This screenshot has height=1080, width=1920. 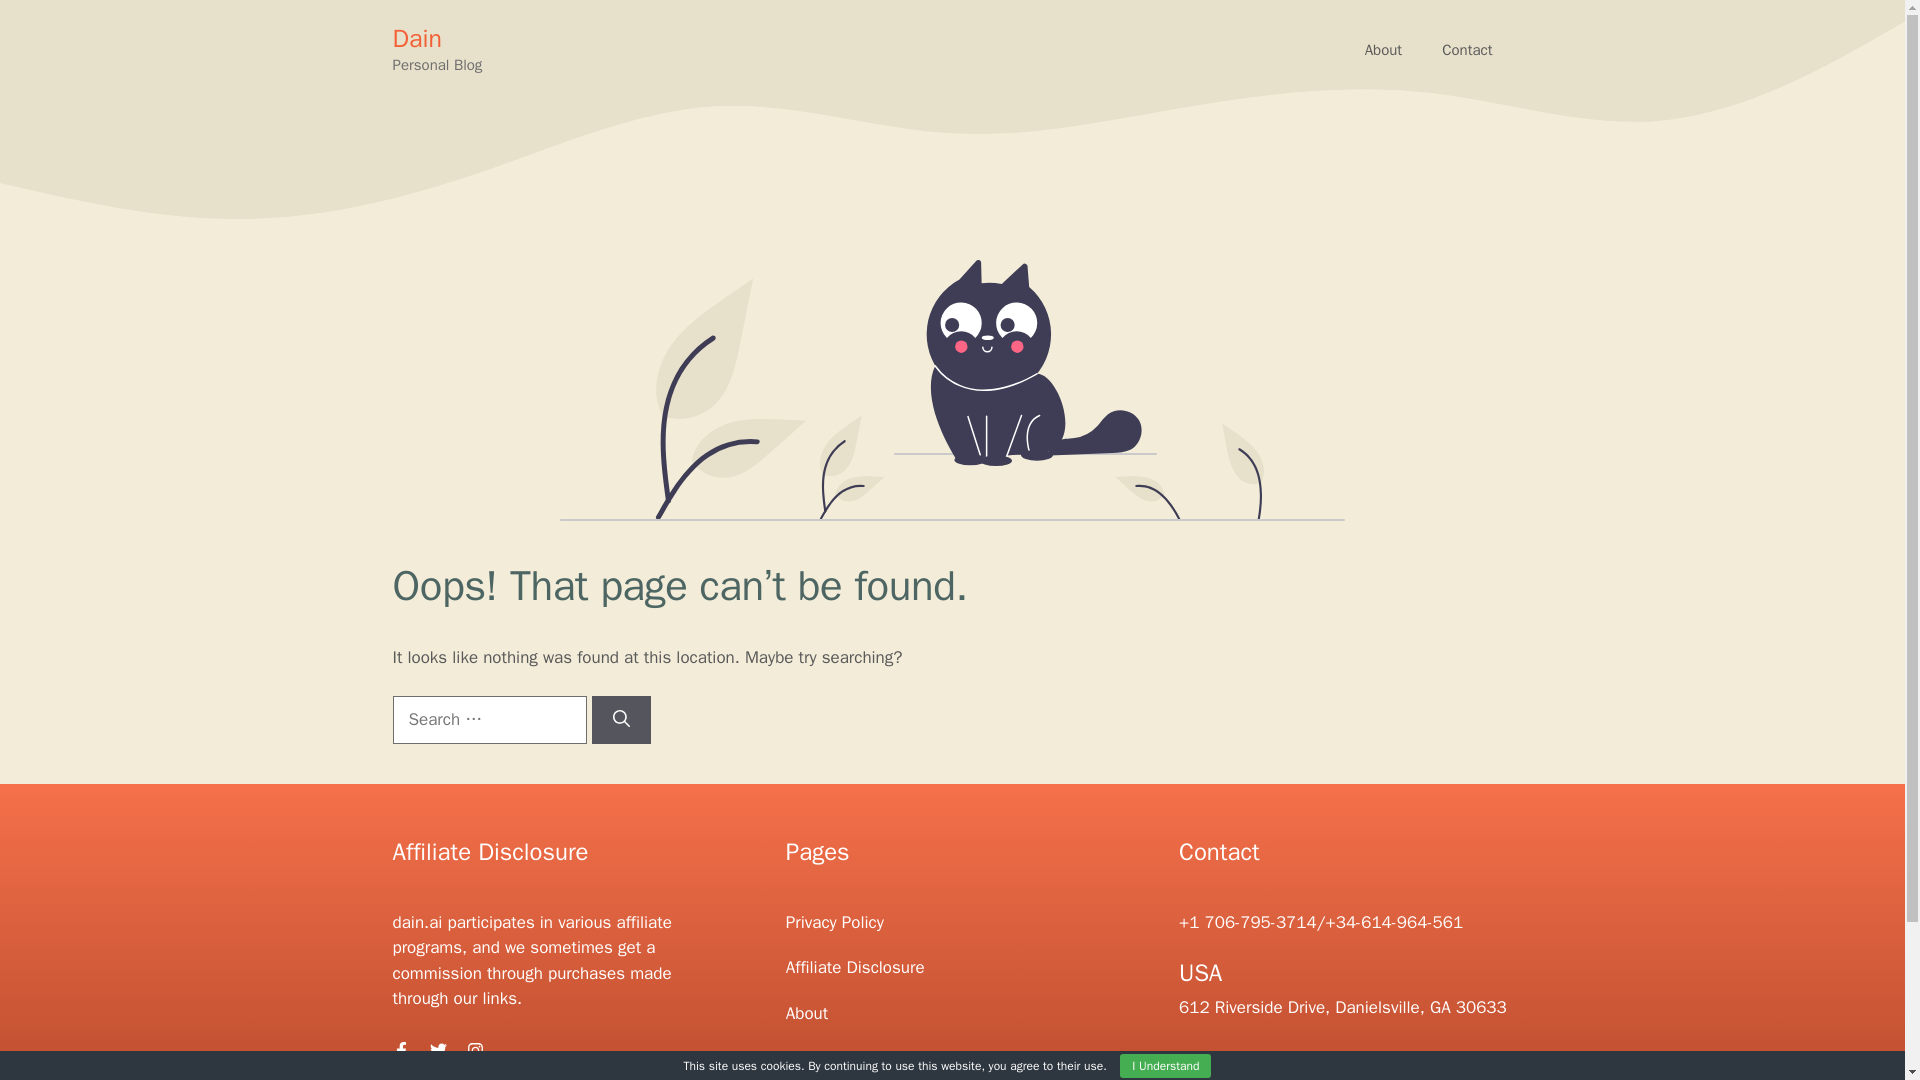 I want to click on I Understand, so click(x=1165, y=1066).